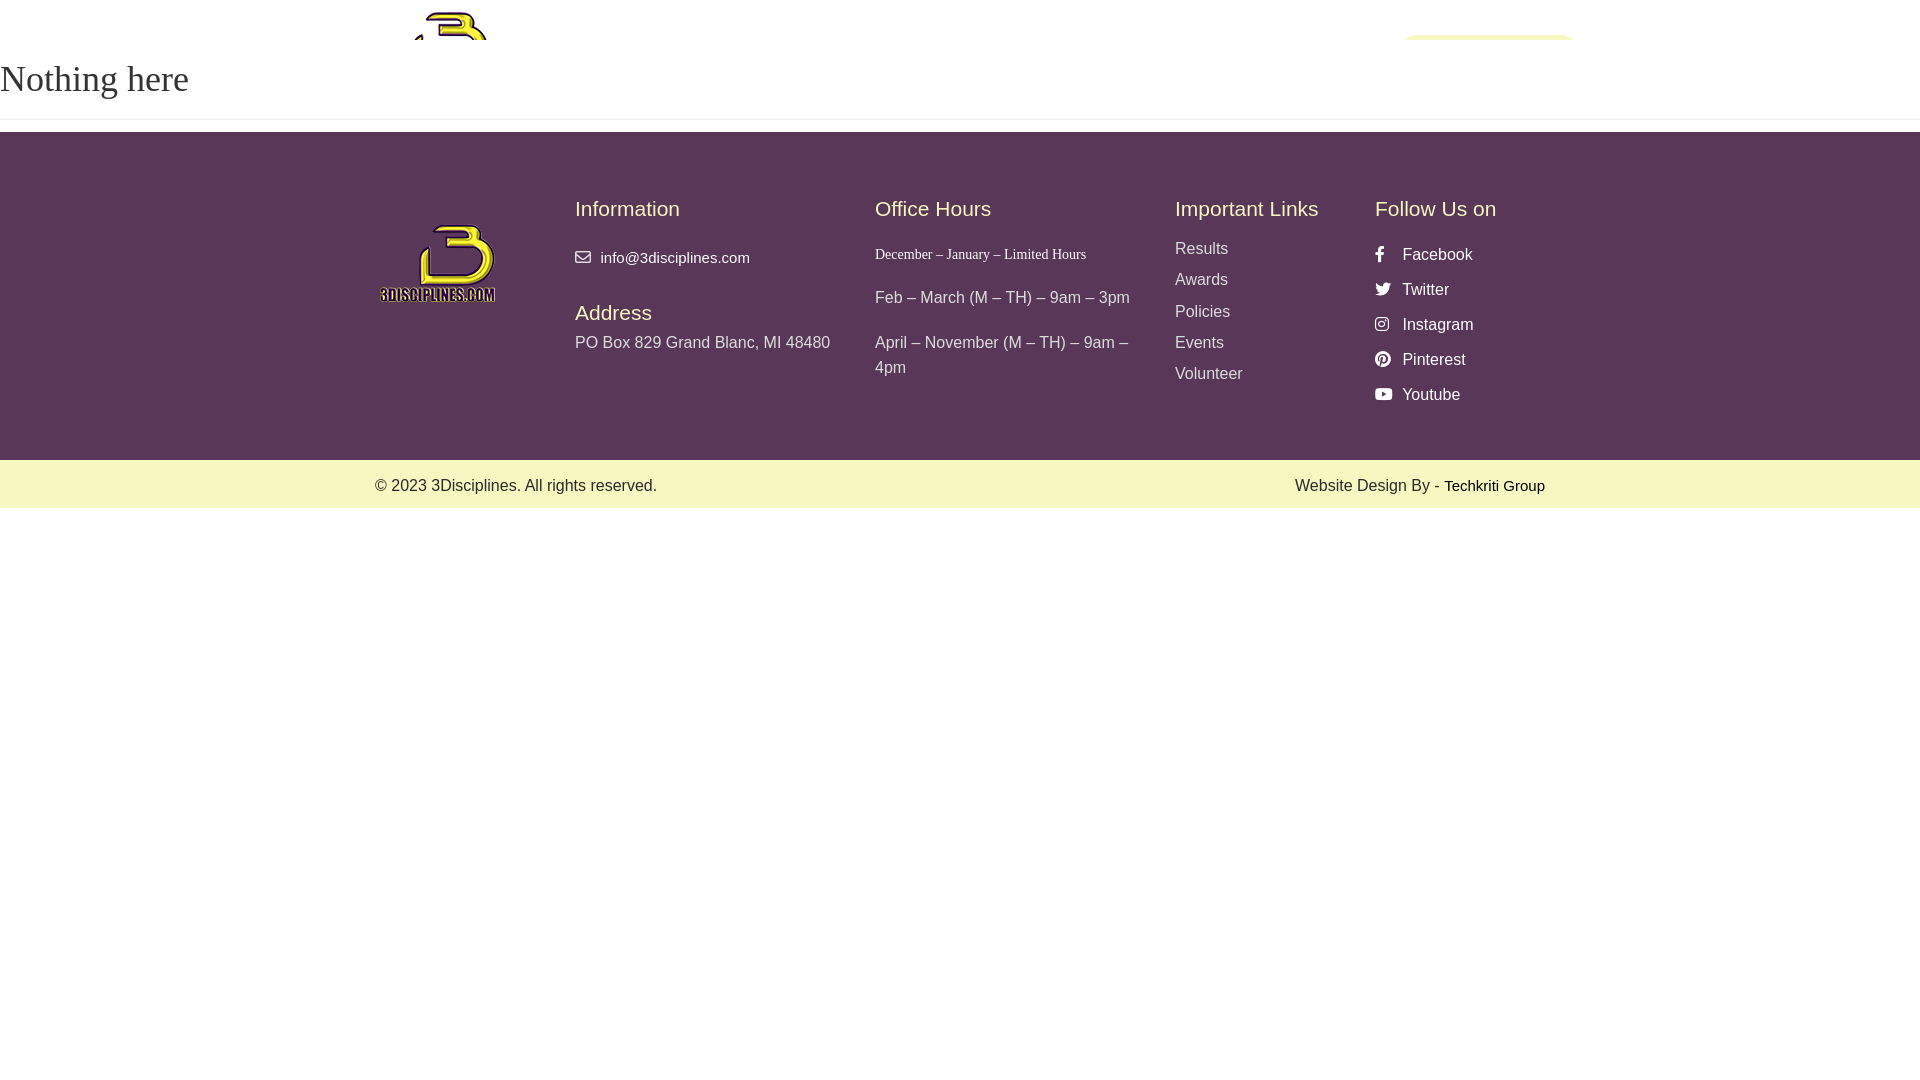 The height and width of the screenshot is (1080, 1920). What do you see at coordinates (1460, 325) in the screenshot?
I see `Instagram` at bounding box center [1460, 325].